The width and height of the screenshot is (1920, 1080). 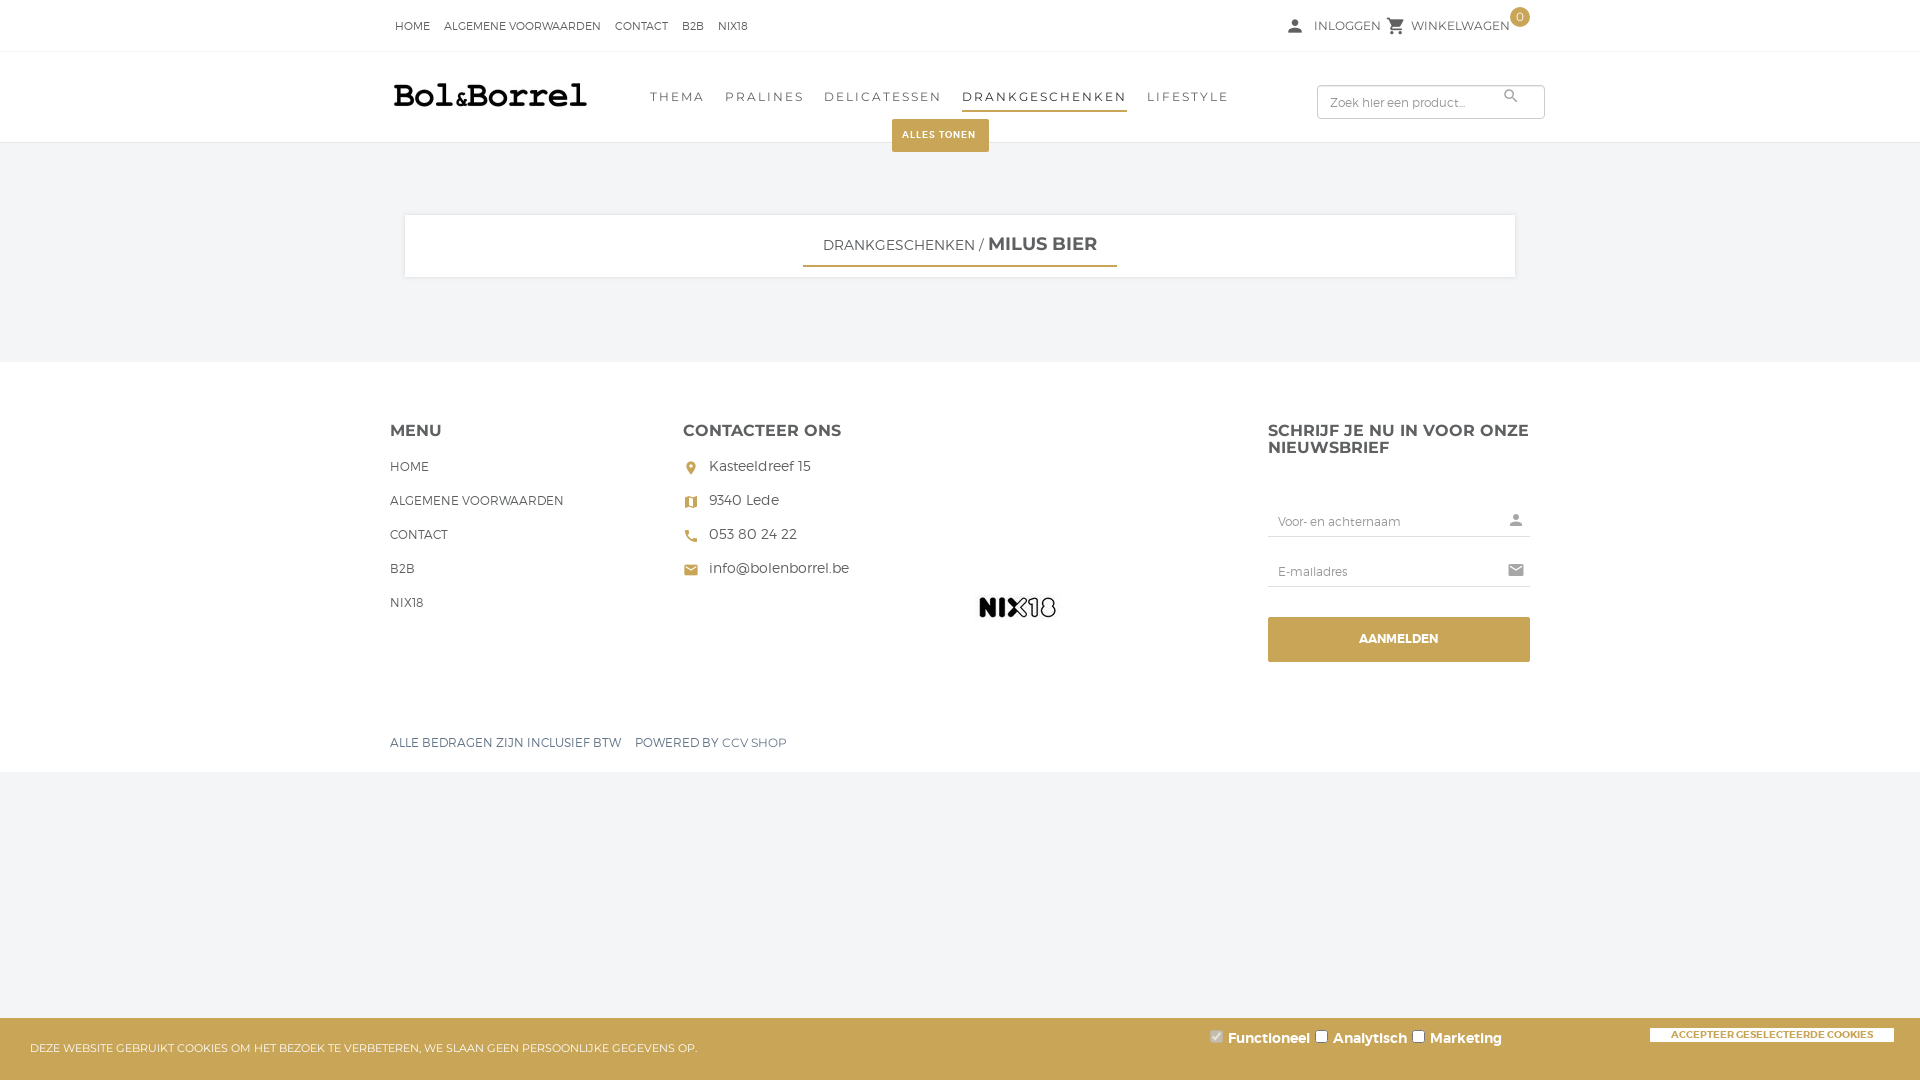 What do you see at coordinates (733, 28) in the screenshot?
I see `NIX18` at bounding box center [733, 28].